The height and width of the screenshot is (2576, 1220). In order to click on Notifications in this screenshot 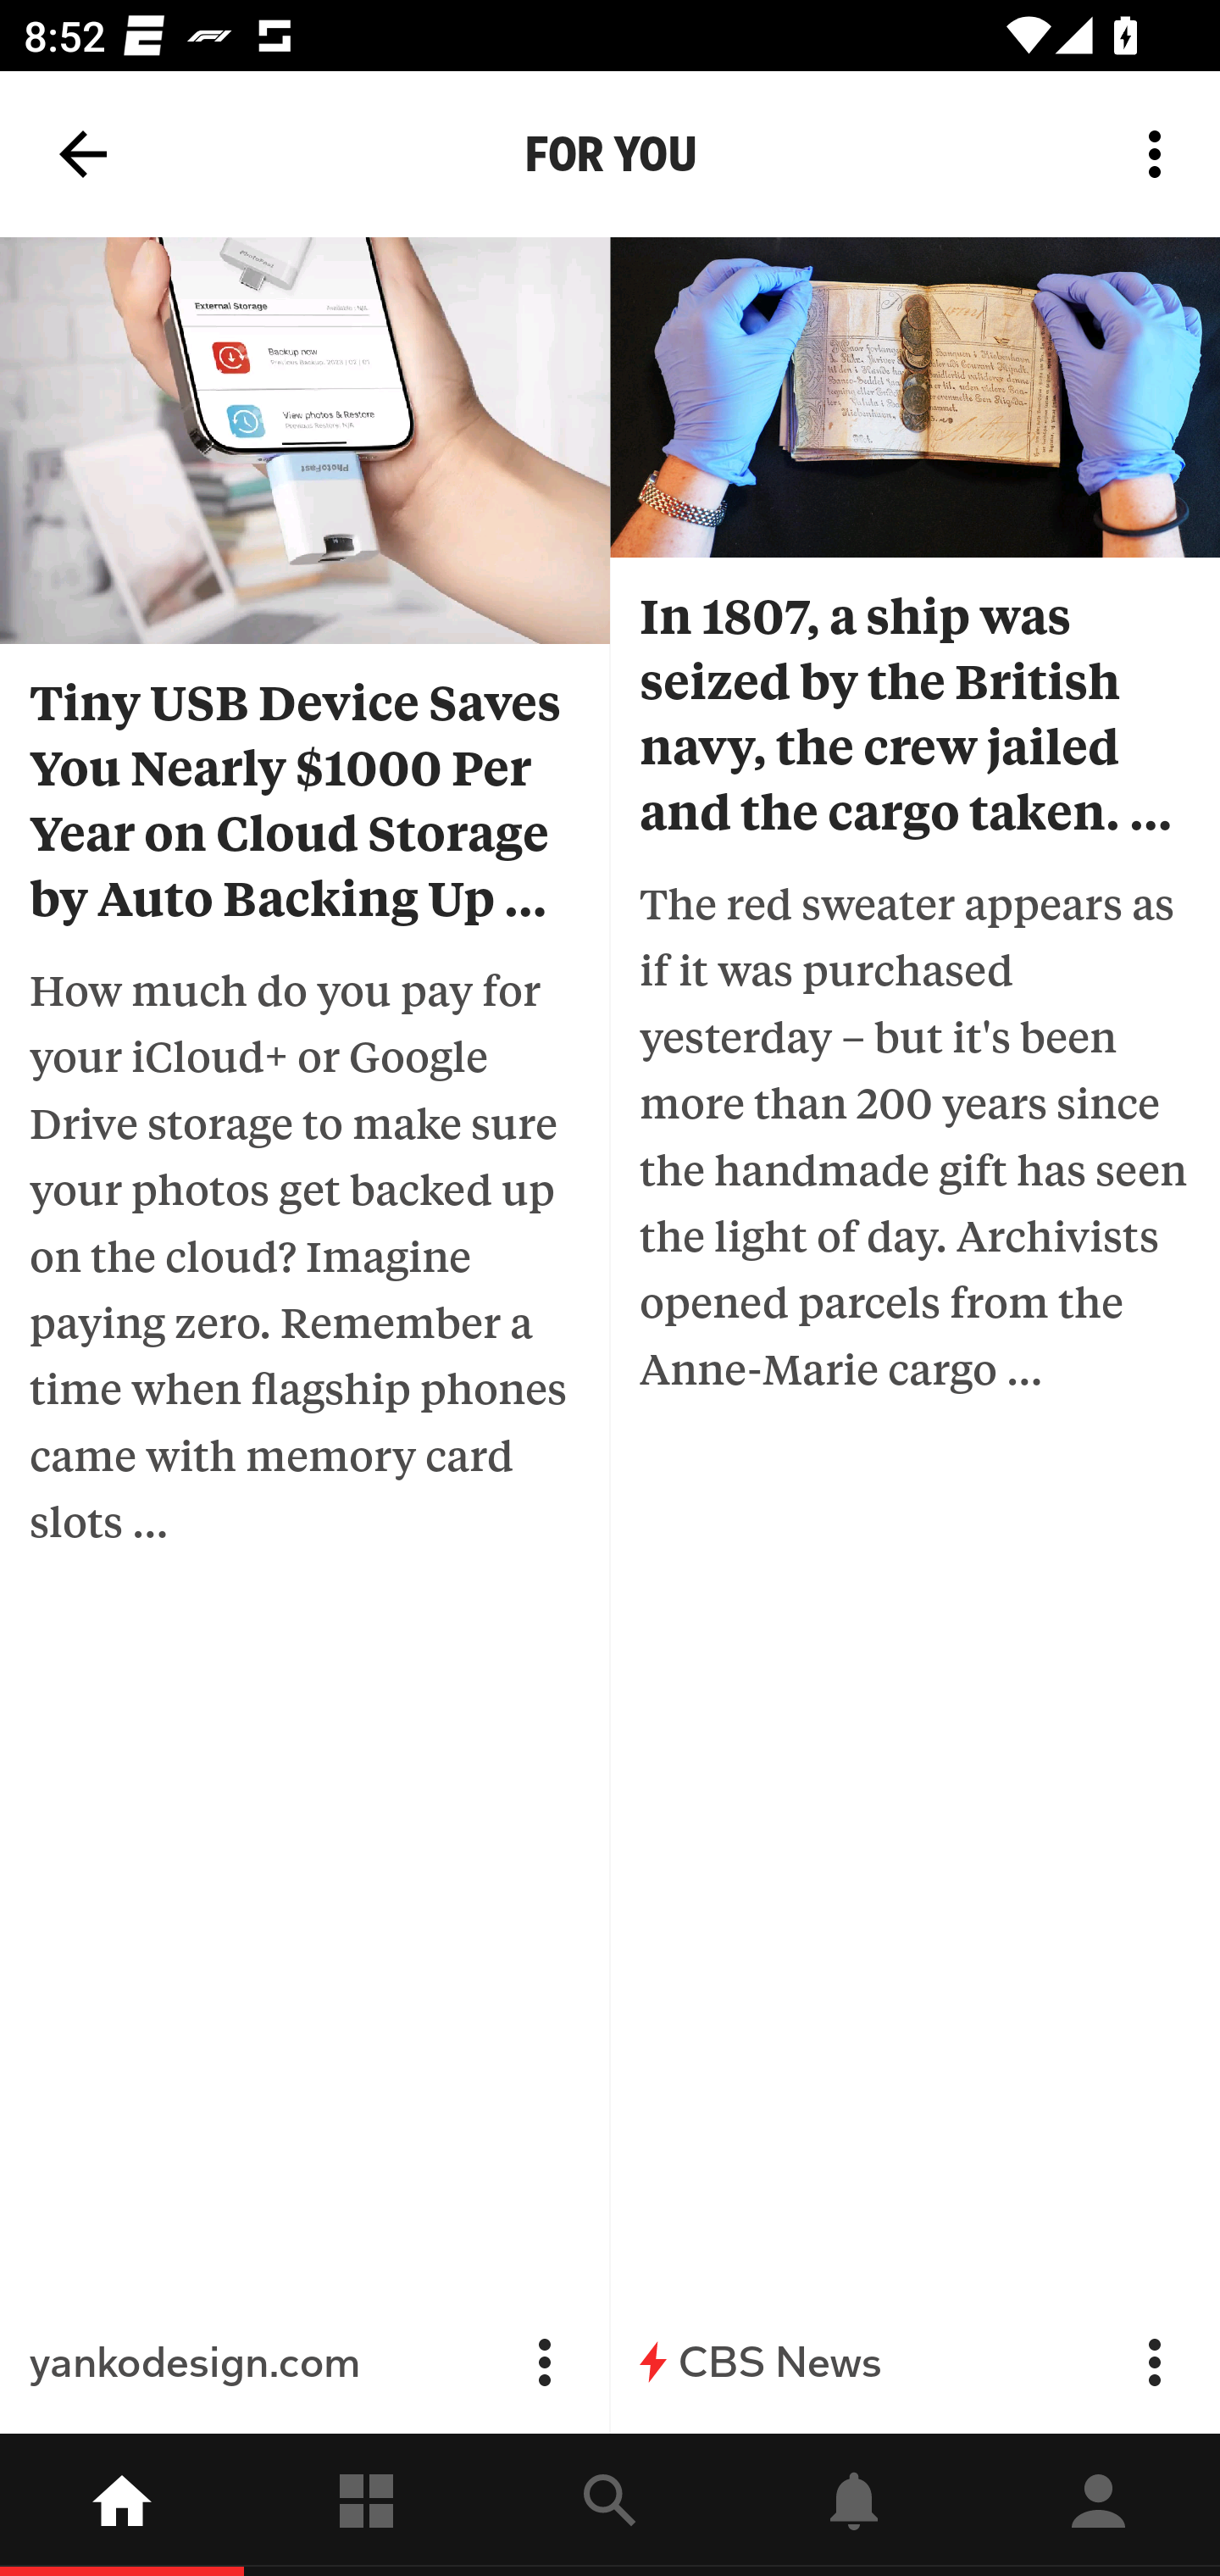, I will do `click(854, 2505)`.